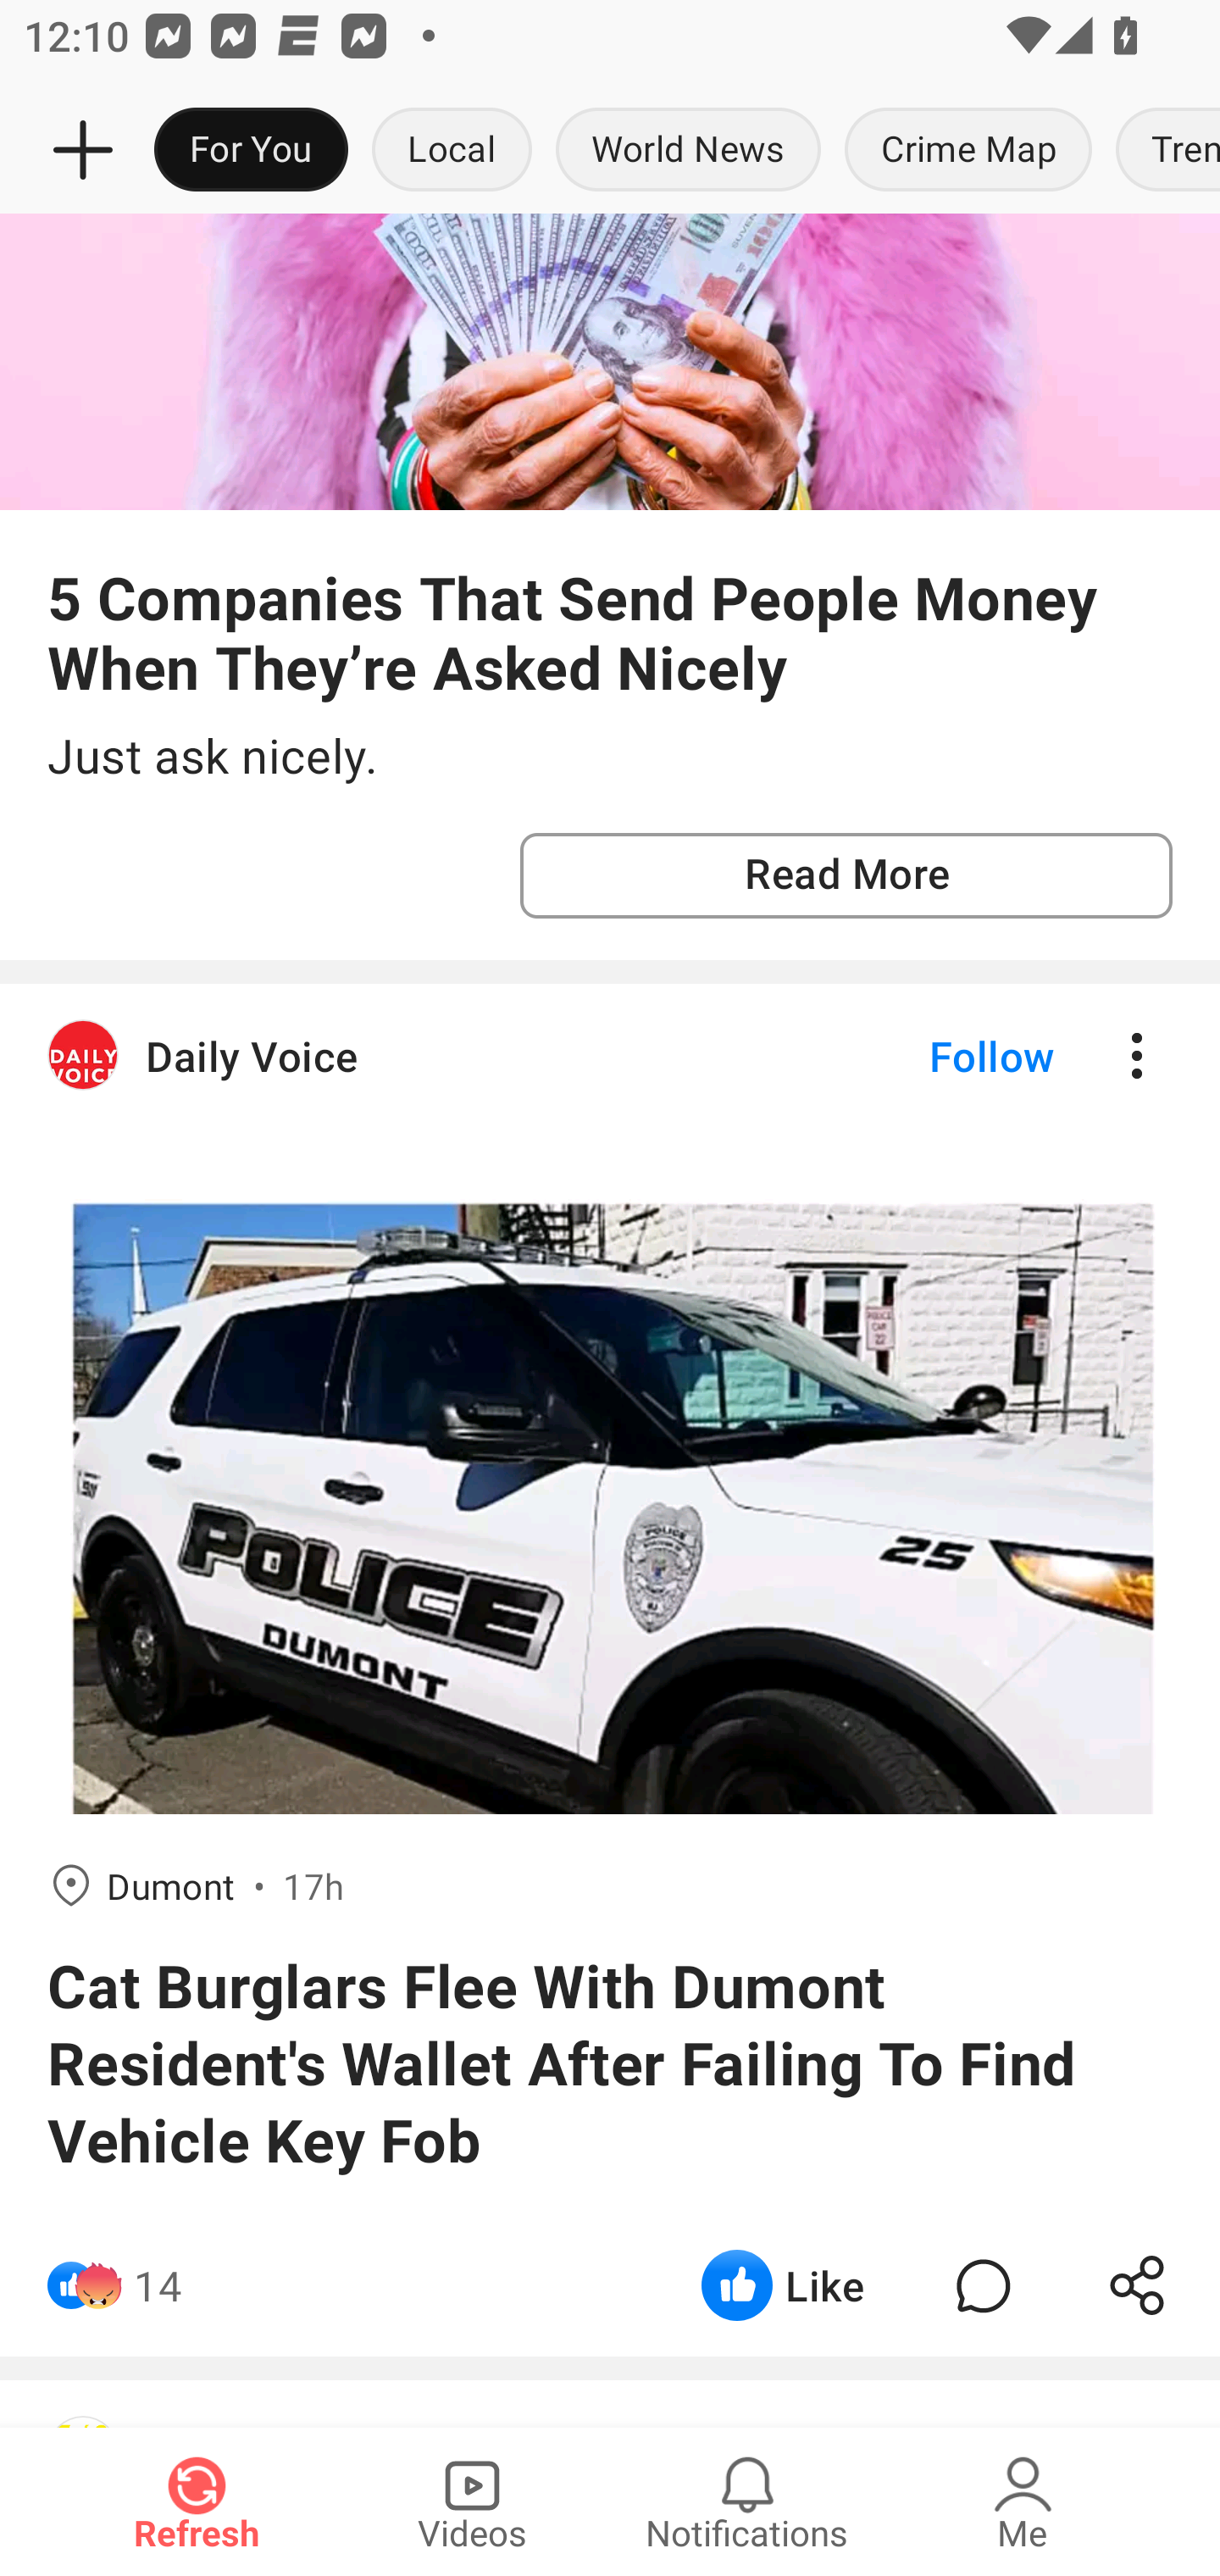 The height and width of the screenshot is (2576, 1220). Describe the element at coordinates (610, 1056) in the screenshot. I see `Daily Voice Follow` at that location.